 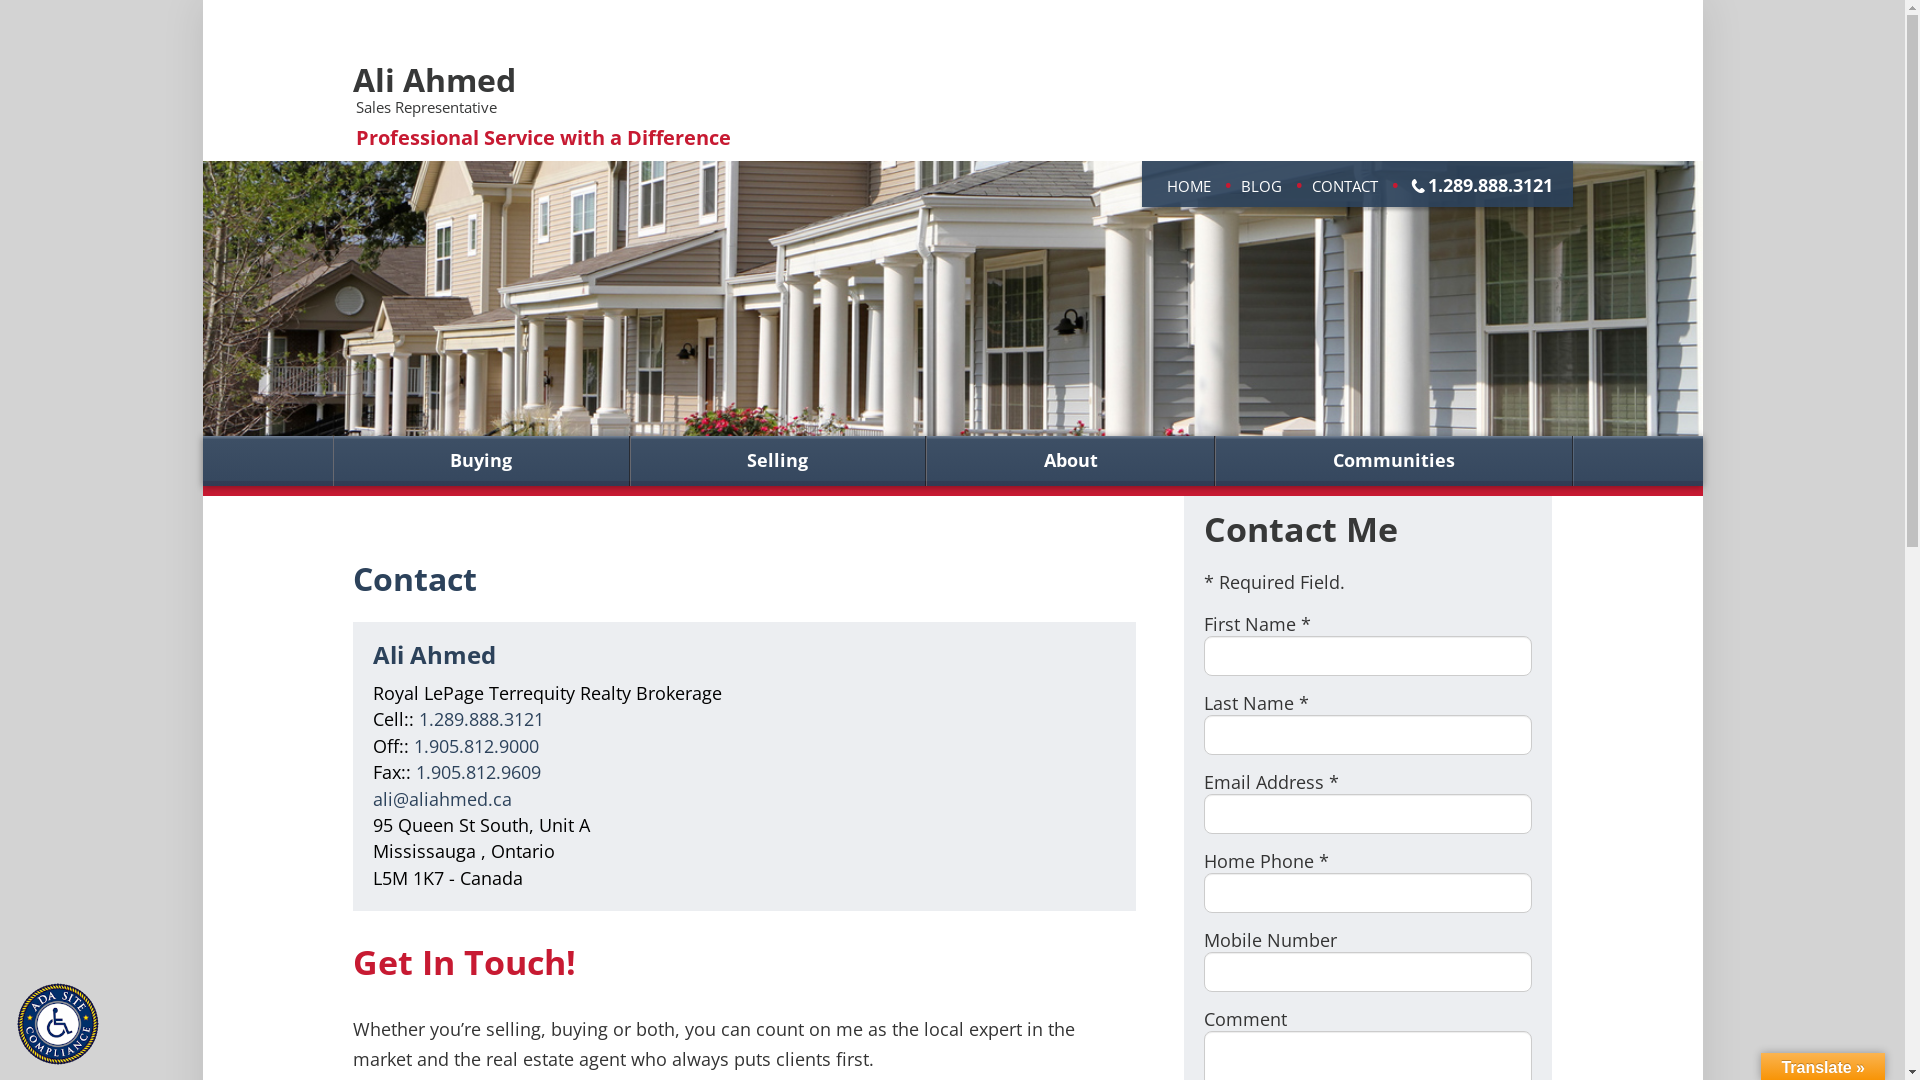 I want to click on Accessibility Menu, so click(x=58, y=1024).